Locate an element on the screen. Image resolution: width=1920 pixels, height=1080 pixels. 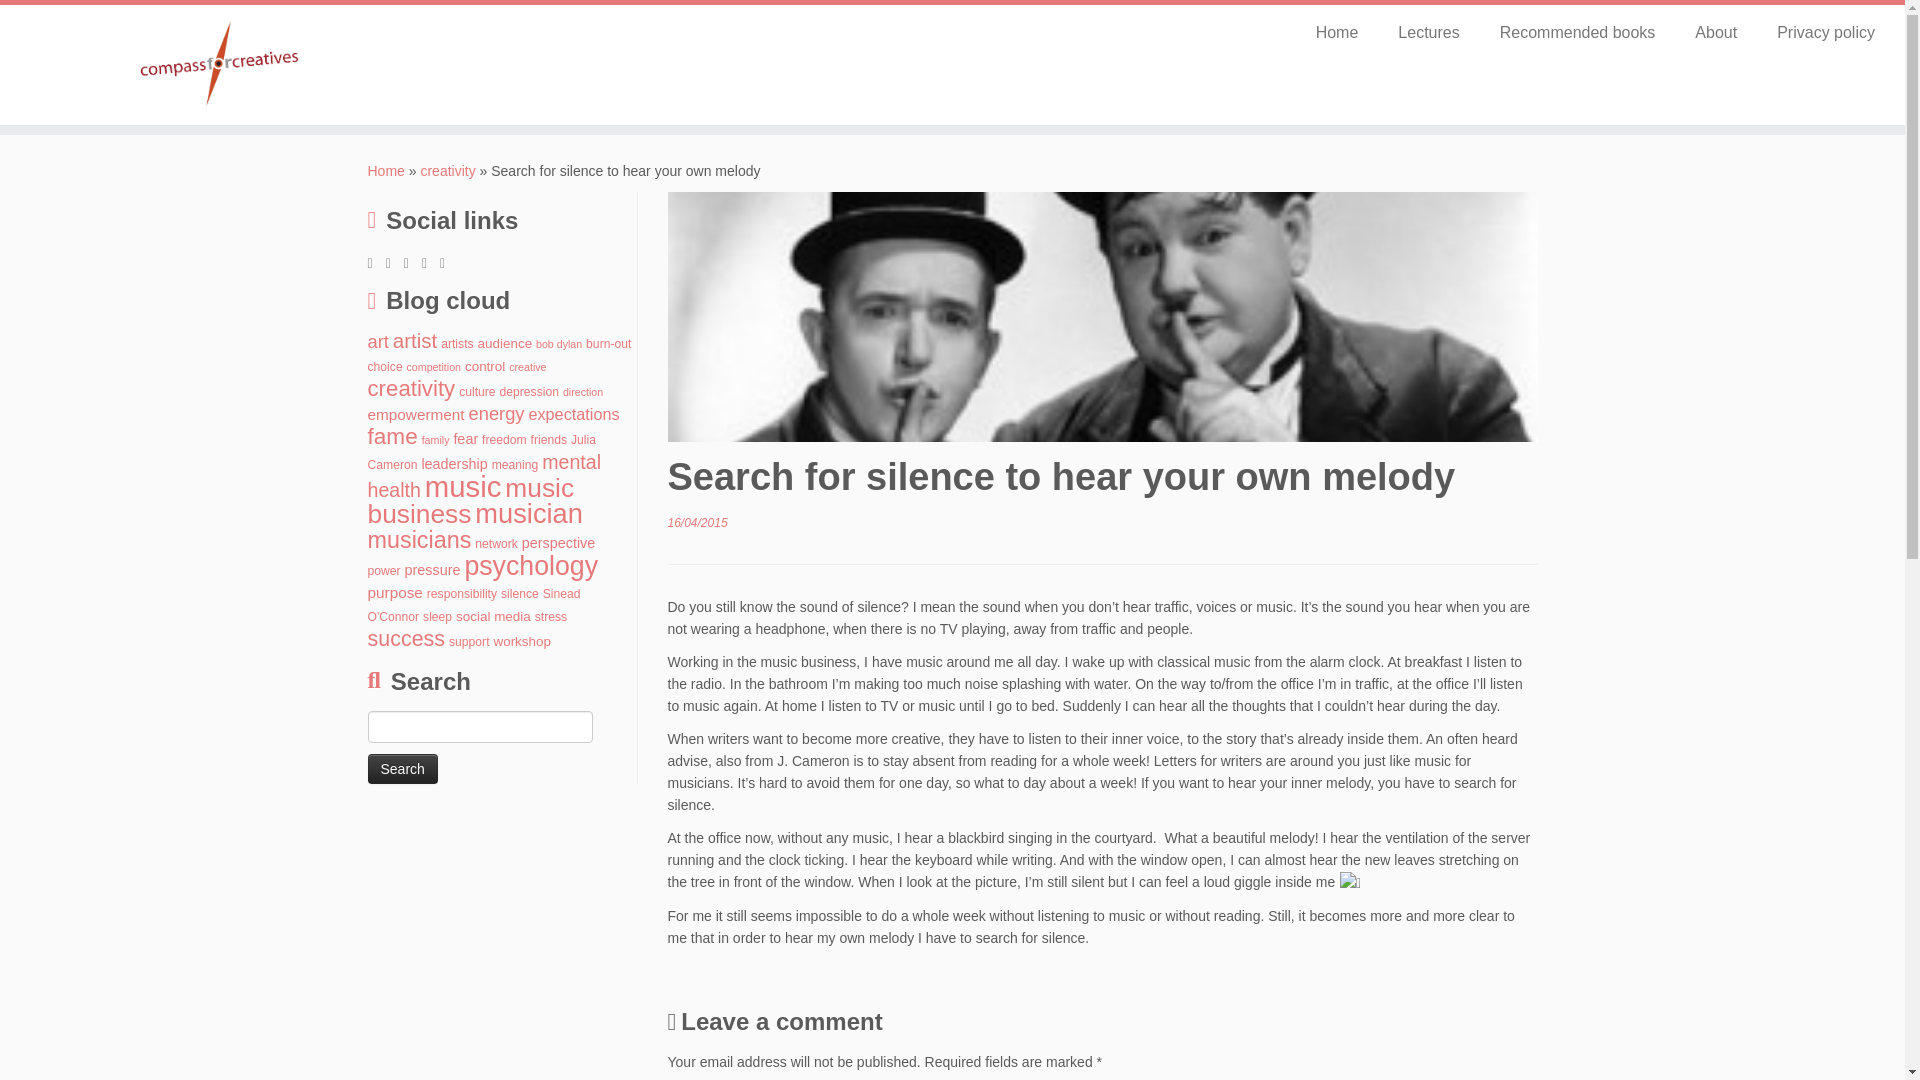
fear is located at coordinates (466, 438).